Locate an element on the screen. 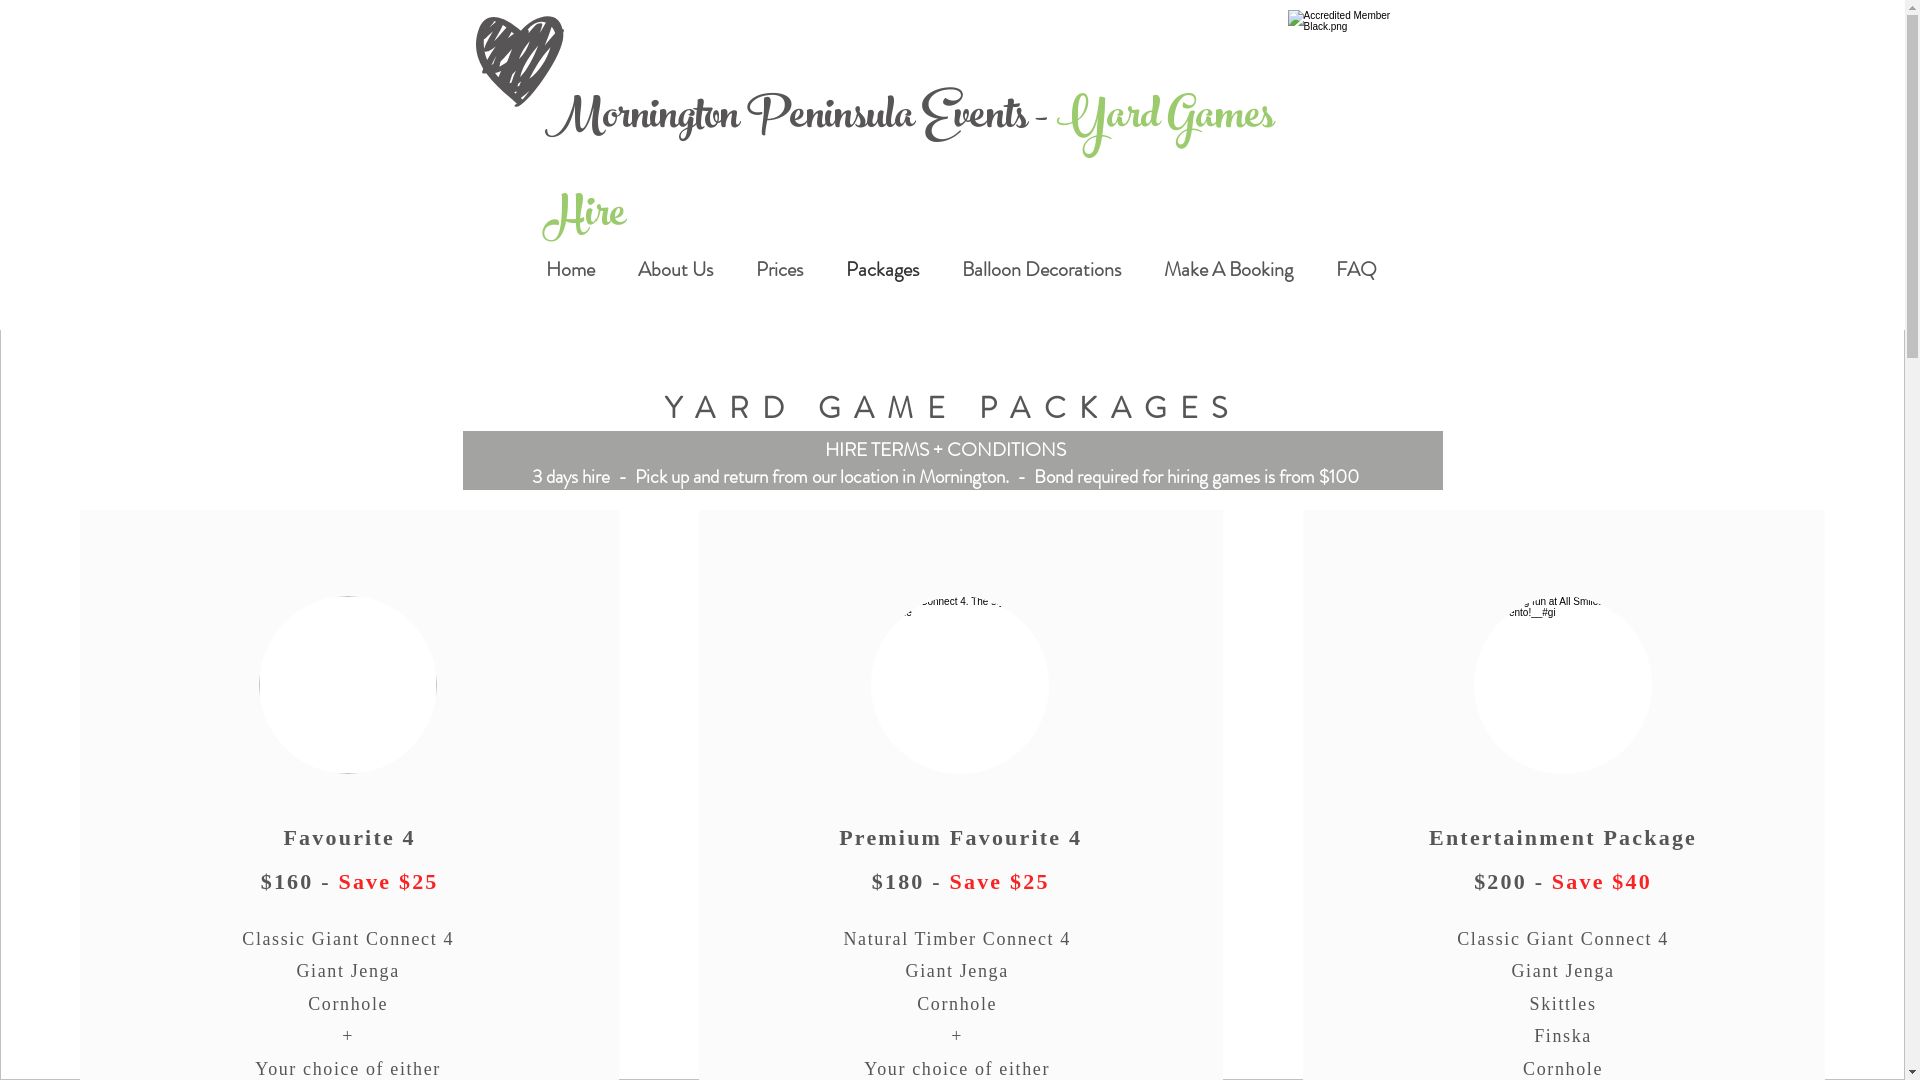 The height and width of the screenshot is (1080, 1920). About Us is located at coordinates (675, 270).